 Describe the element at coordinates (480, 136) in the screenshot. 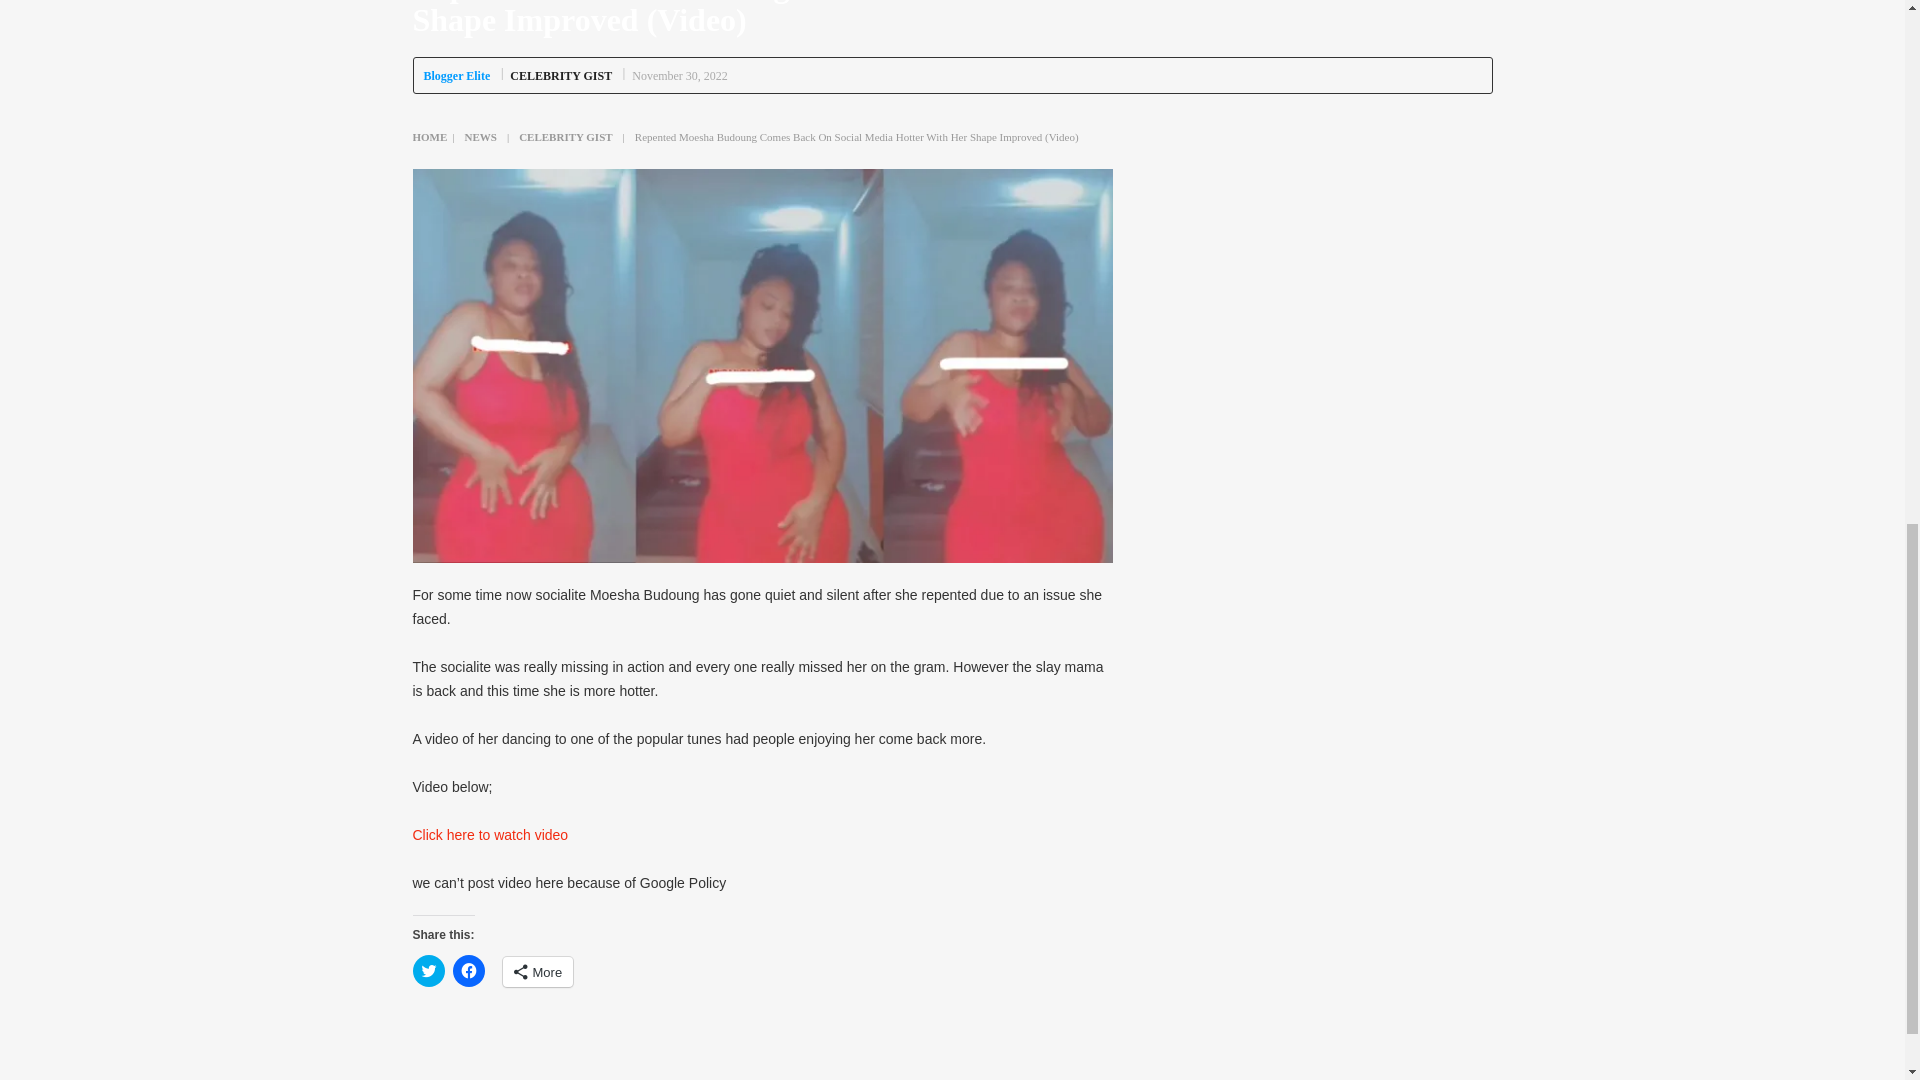

I see `NEWS` at that location.